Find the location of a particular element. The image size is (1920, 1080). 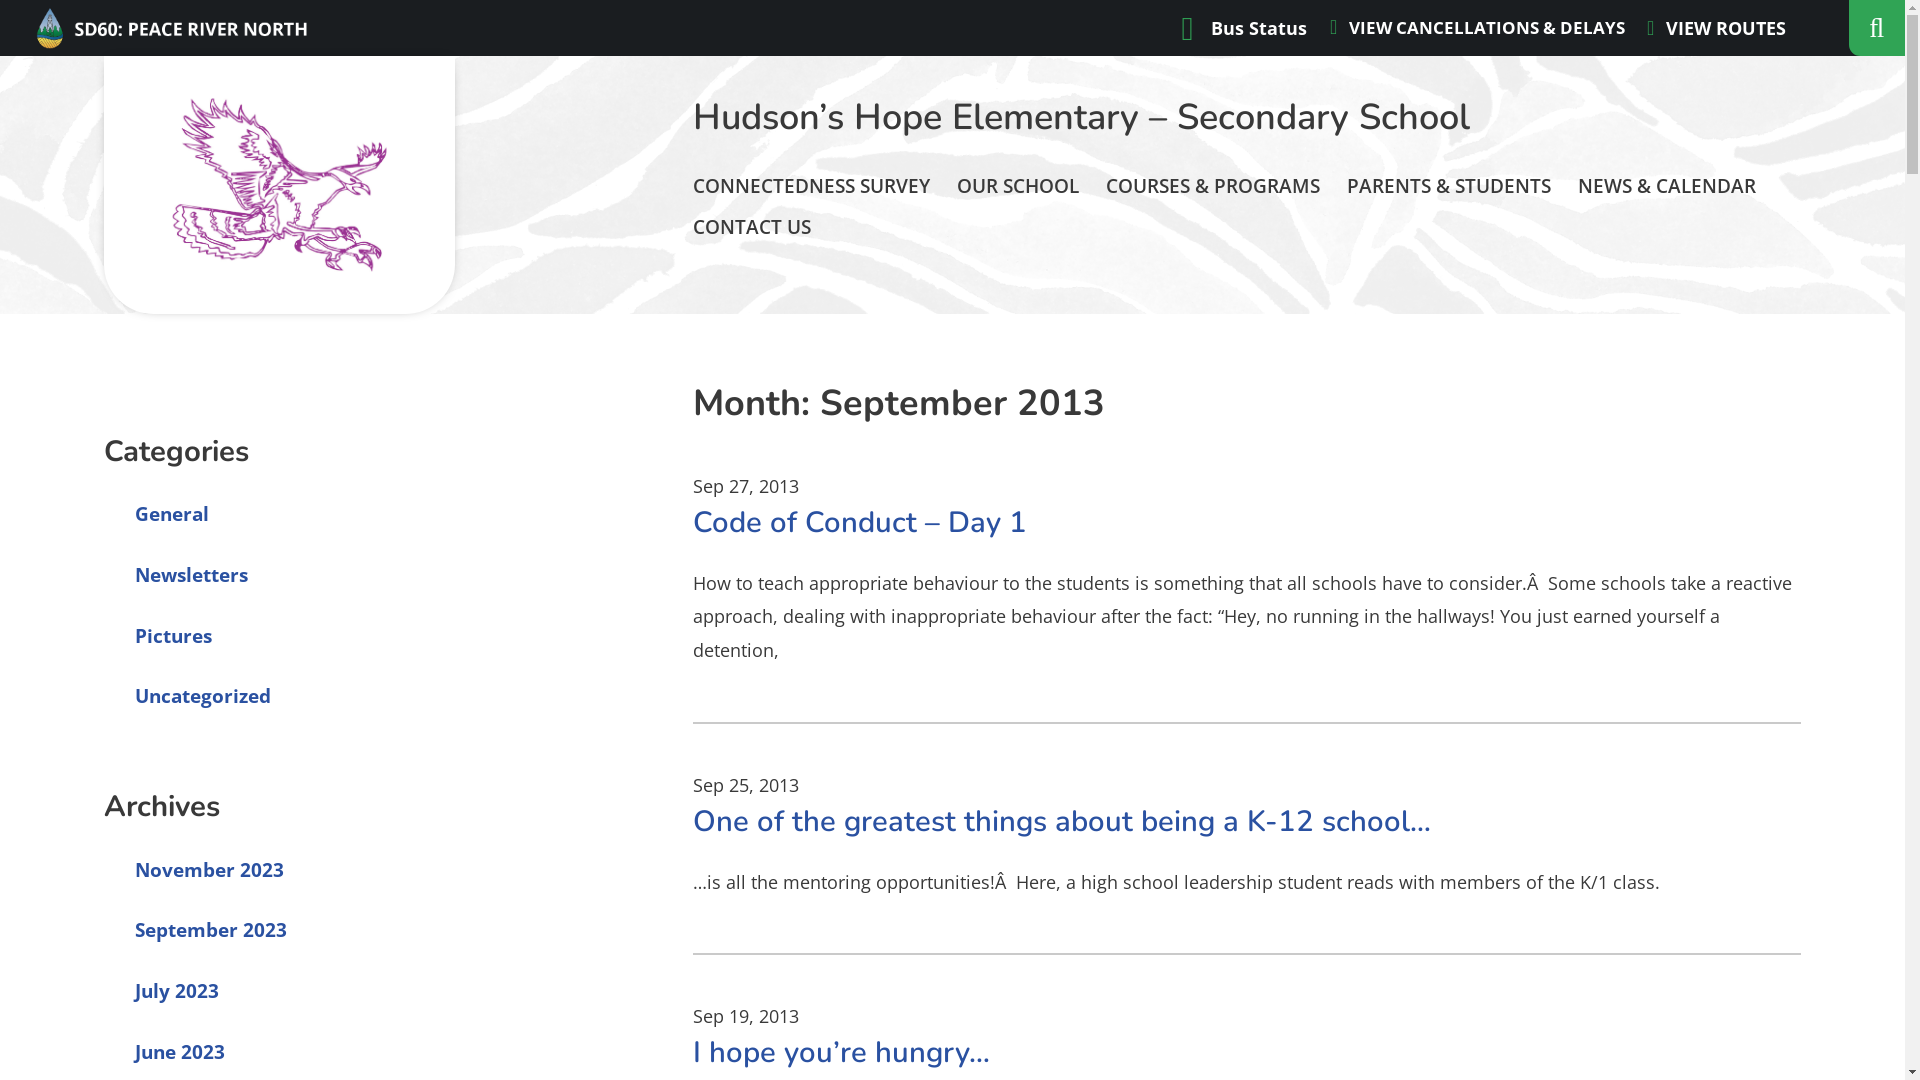

November 2023 is located at coordinates (194, 870).